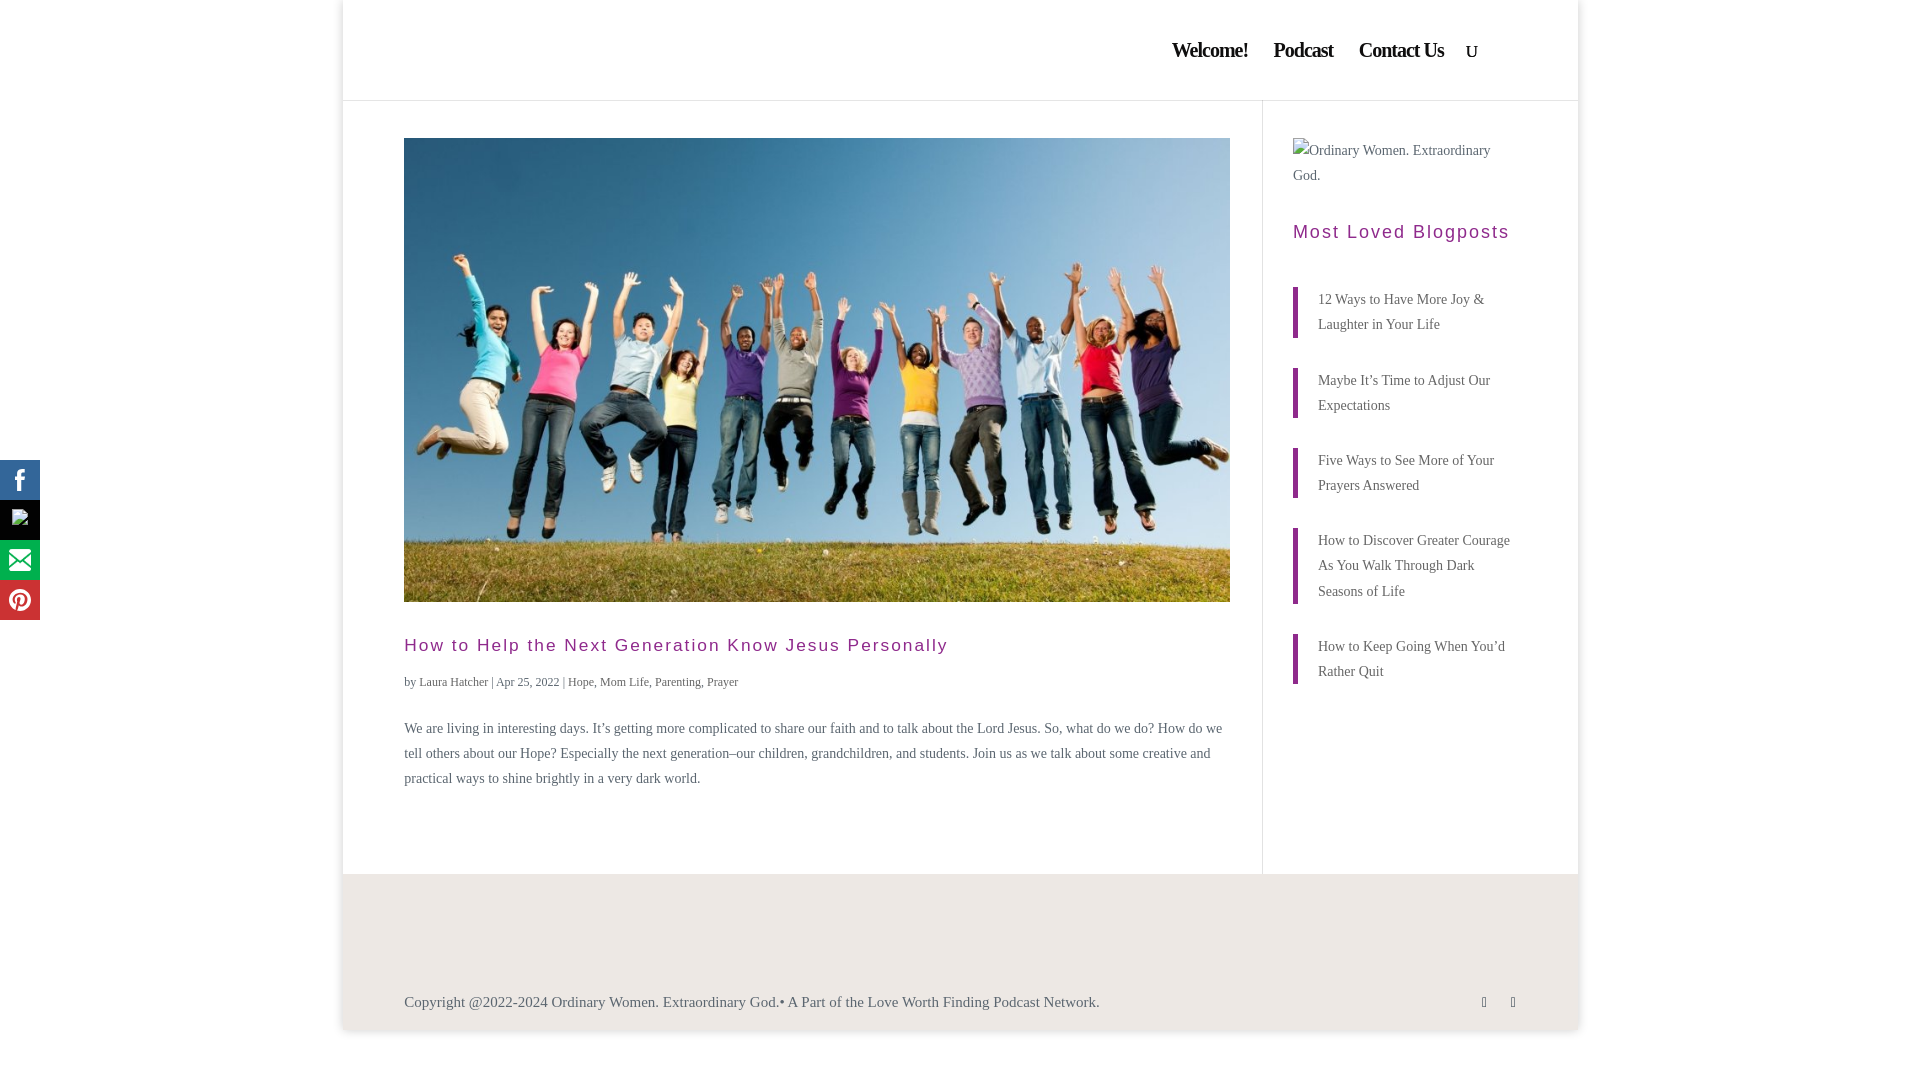 The height and width of the screenshot is (1080, 1920). Describe the element at coordinates (676, 644) in the screenshot. I see `How to Help the Next Generation Know Jesus Personally` at that location.